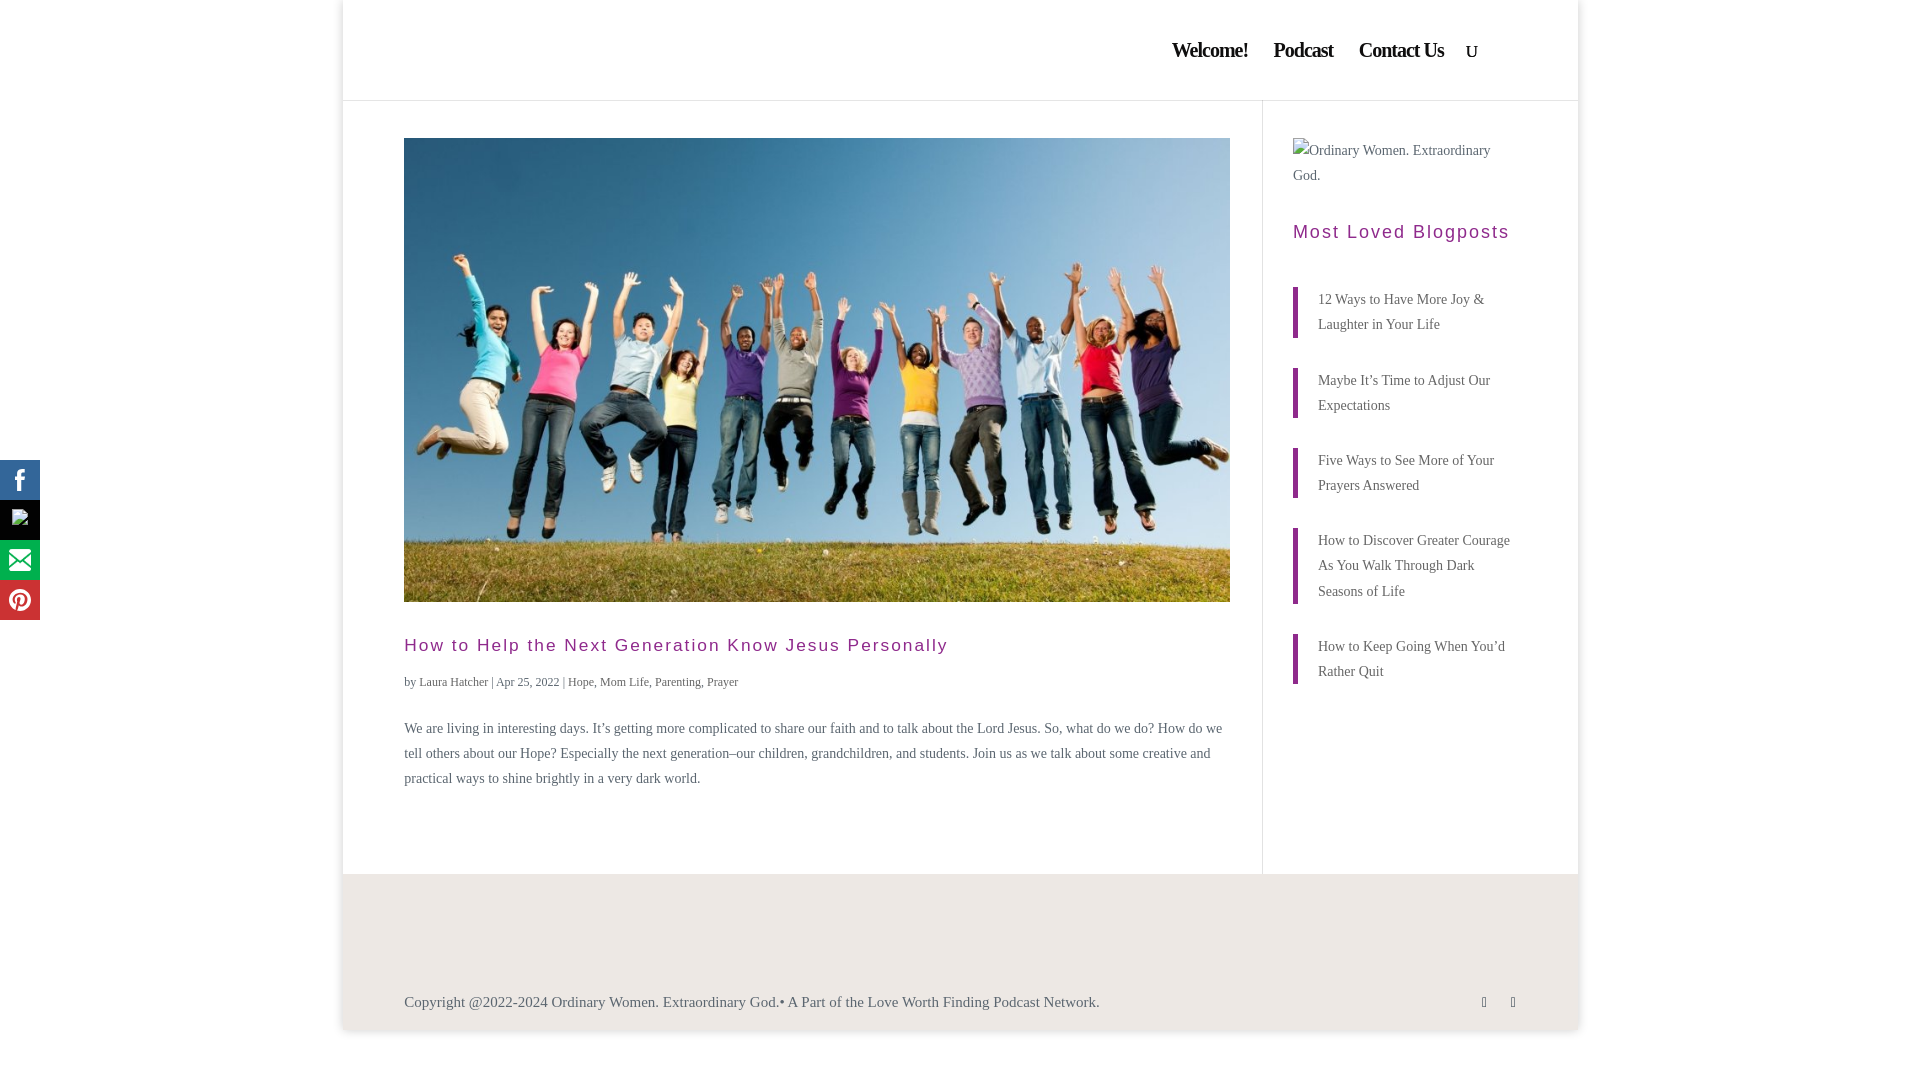 The height and width of the screenshot is (1080, 1920). Describe the element at coordinates (676, 644) in the screenshot. I see `How to Help the Next Generation Know Jesus Personally` at that location.